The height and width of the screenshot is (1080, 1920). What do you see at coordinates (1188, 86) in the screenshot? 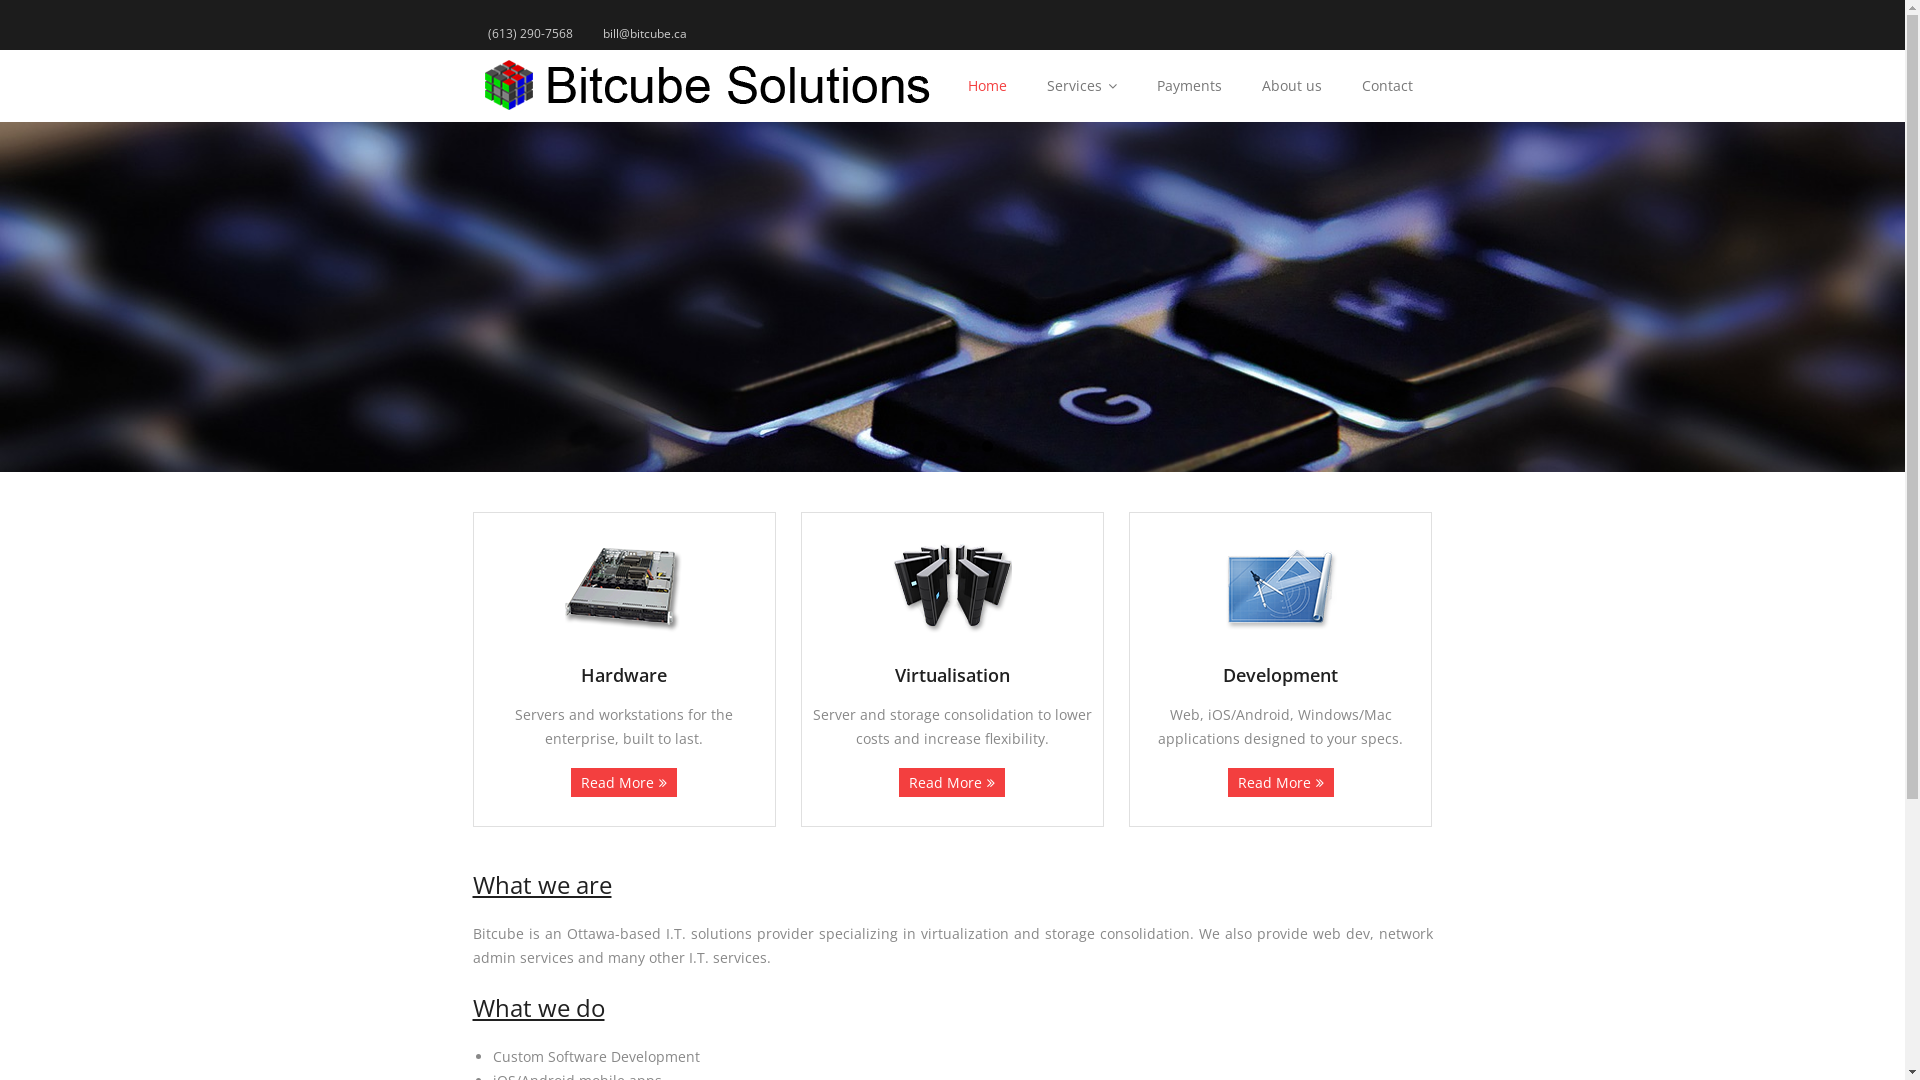
I see `Payments` at bounding box center [1188, 86].